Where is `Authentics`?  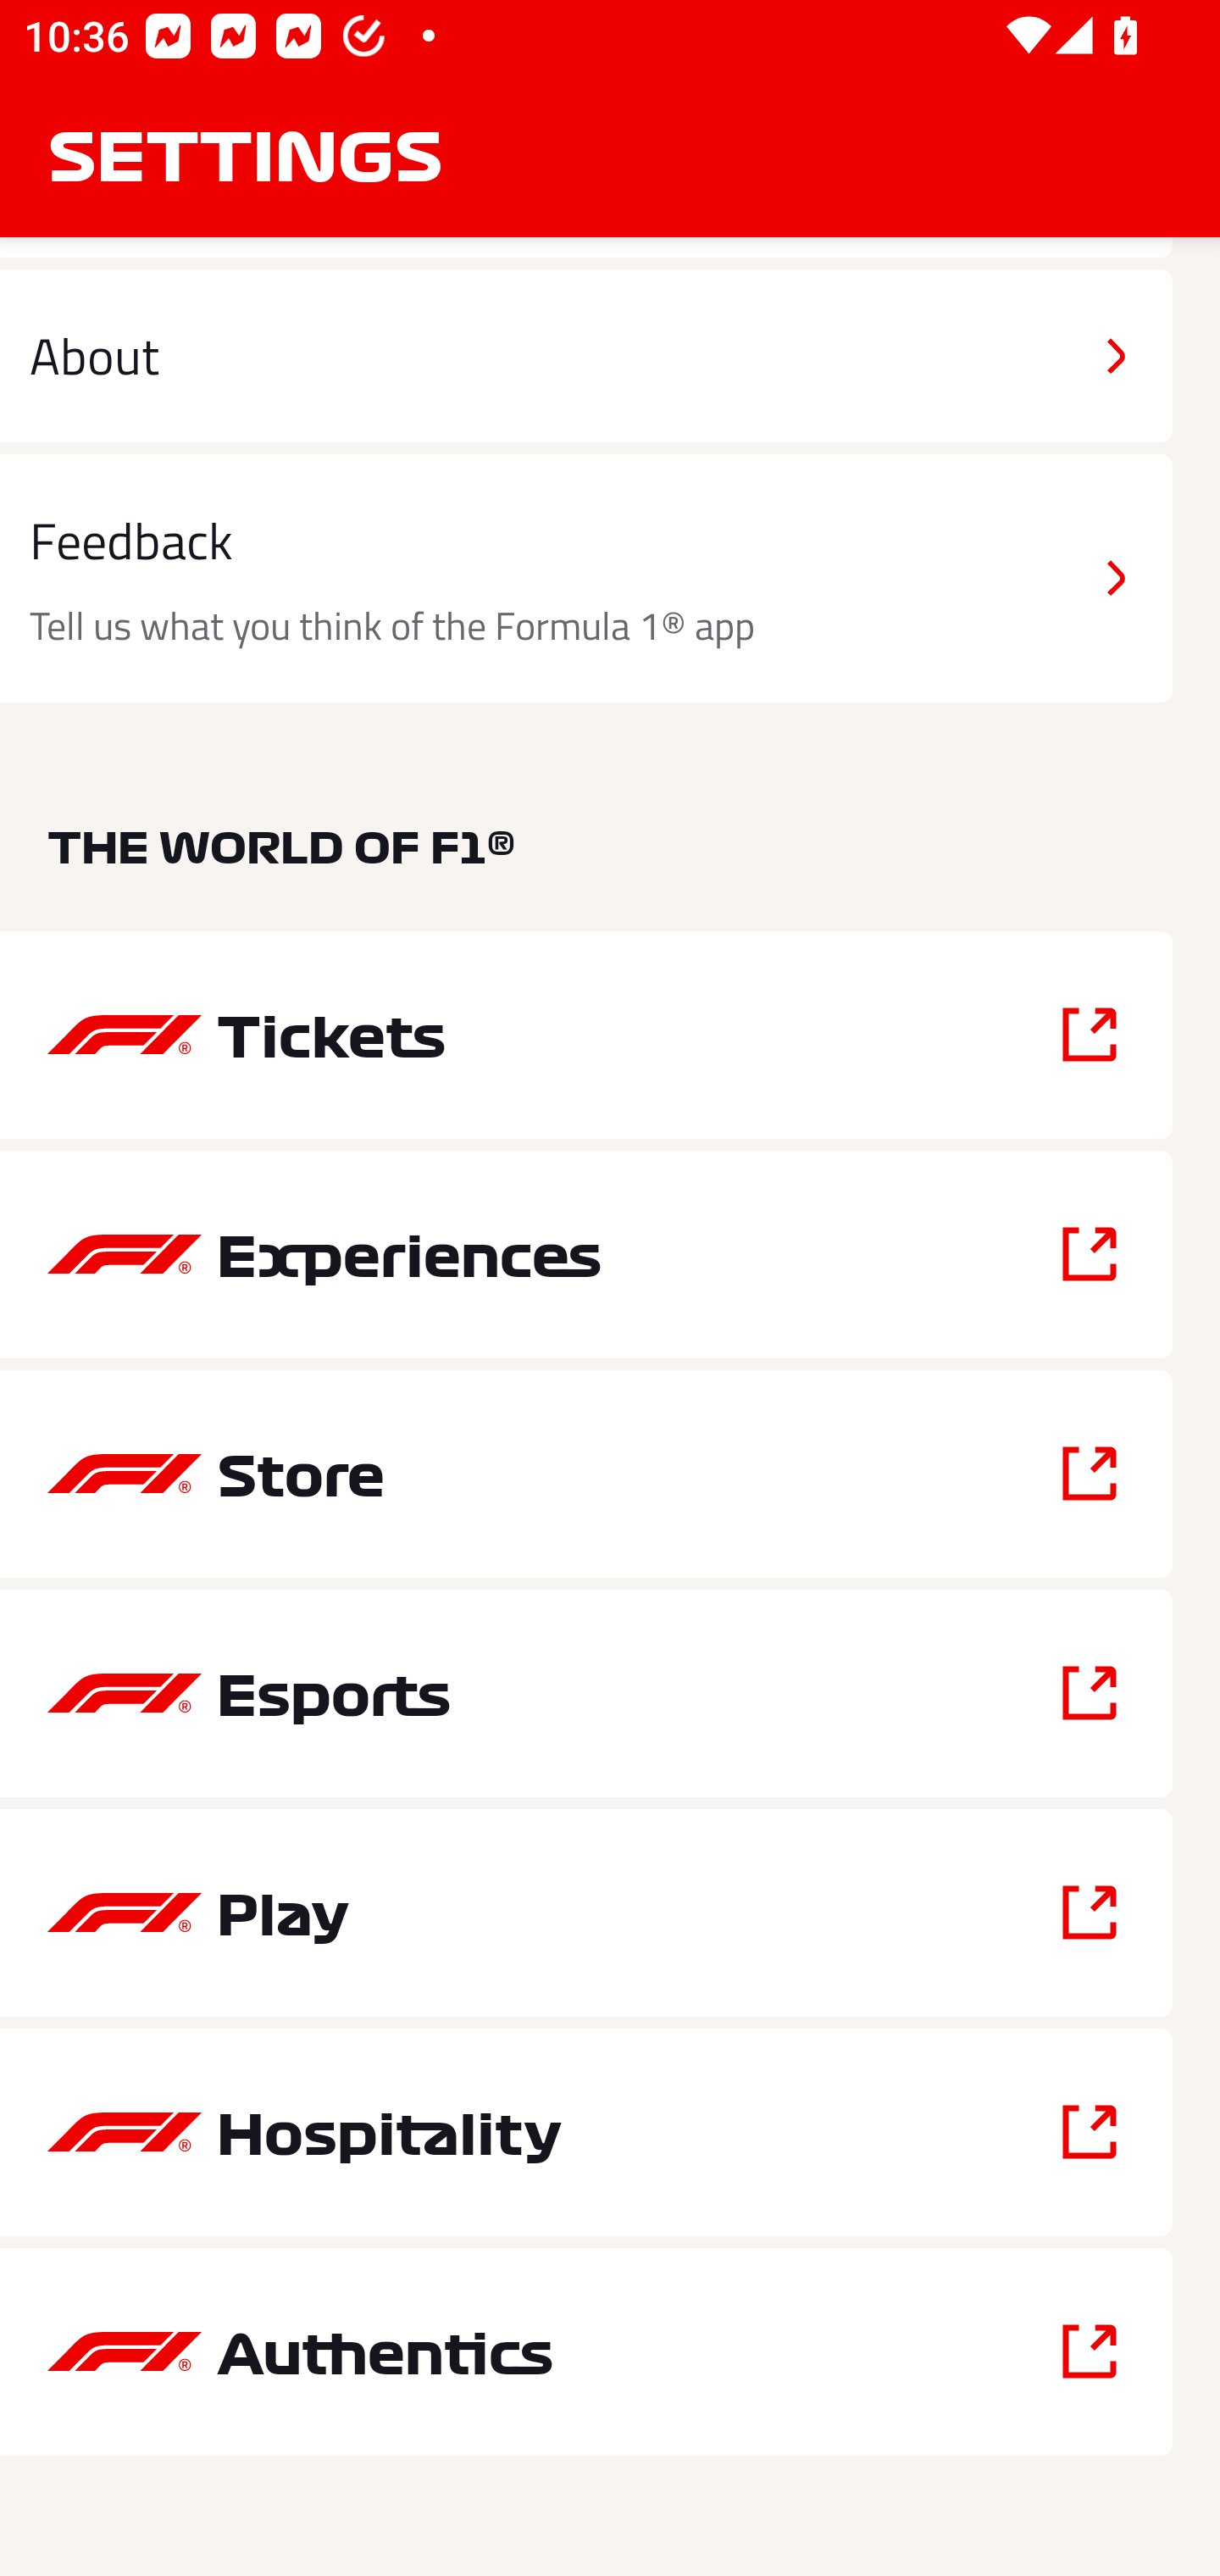 Authentics is located at coordinates (586, 2351).